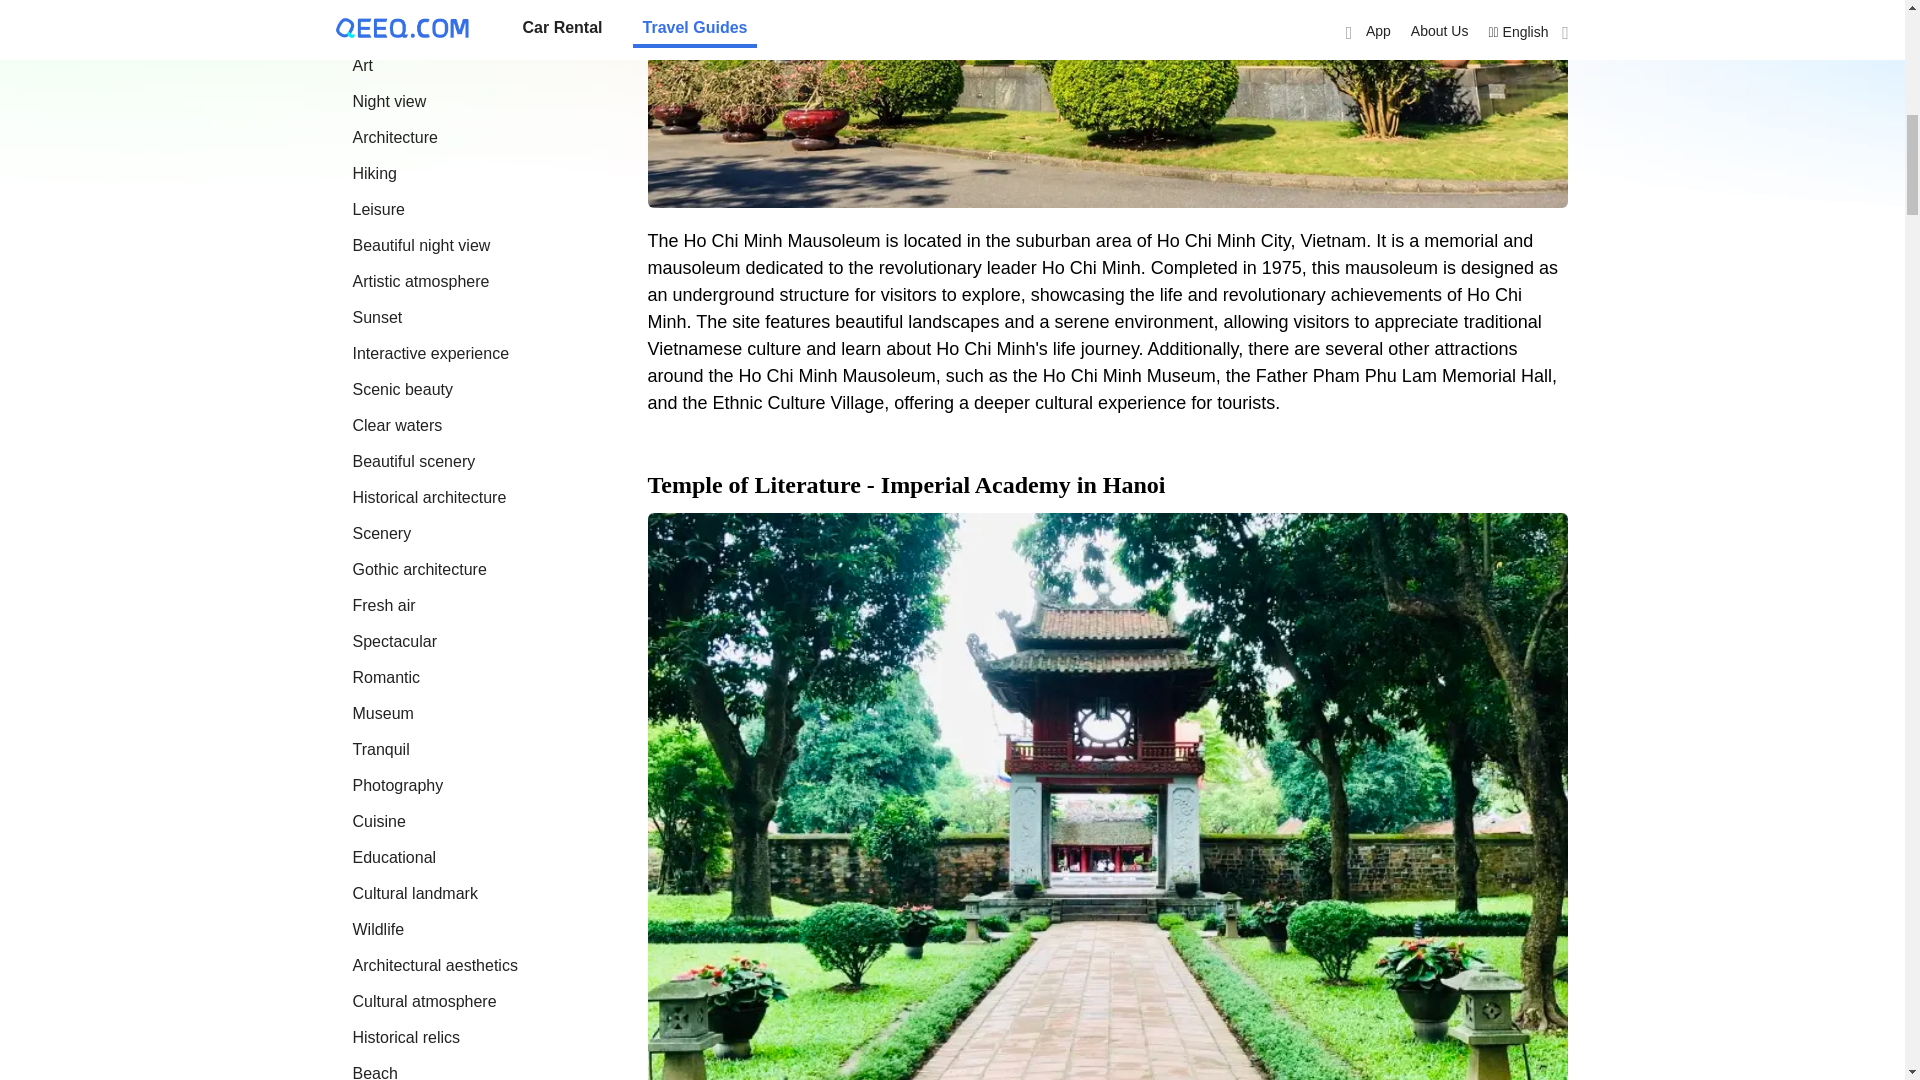  I want to click on Interactive experience, so click(430, 352).